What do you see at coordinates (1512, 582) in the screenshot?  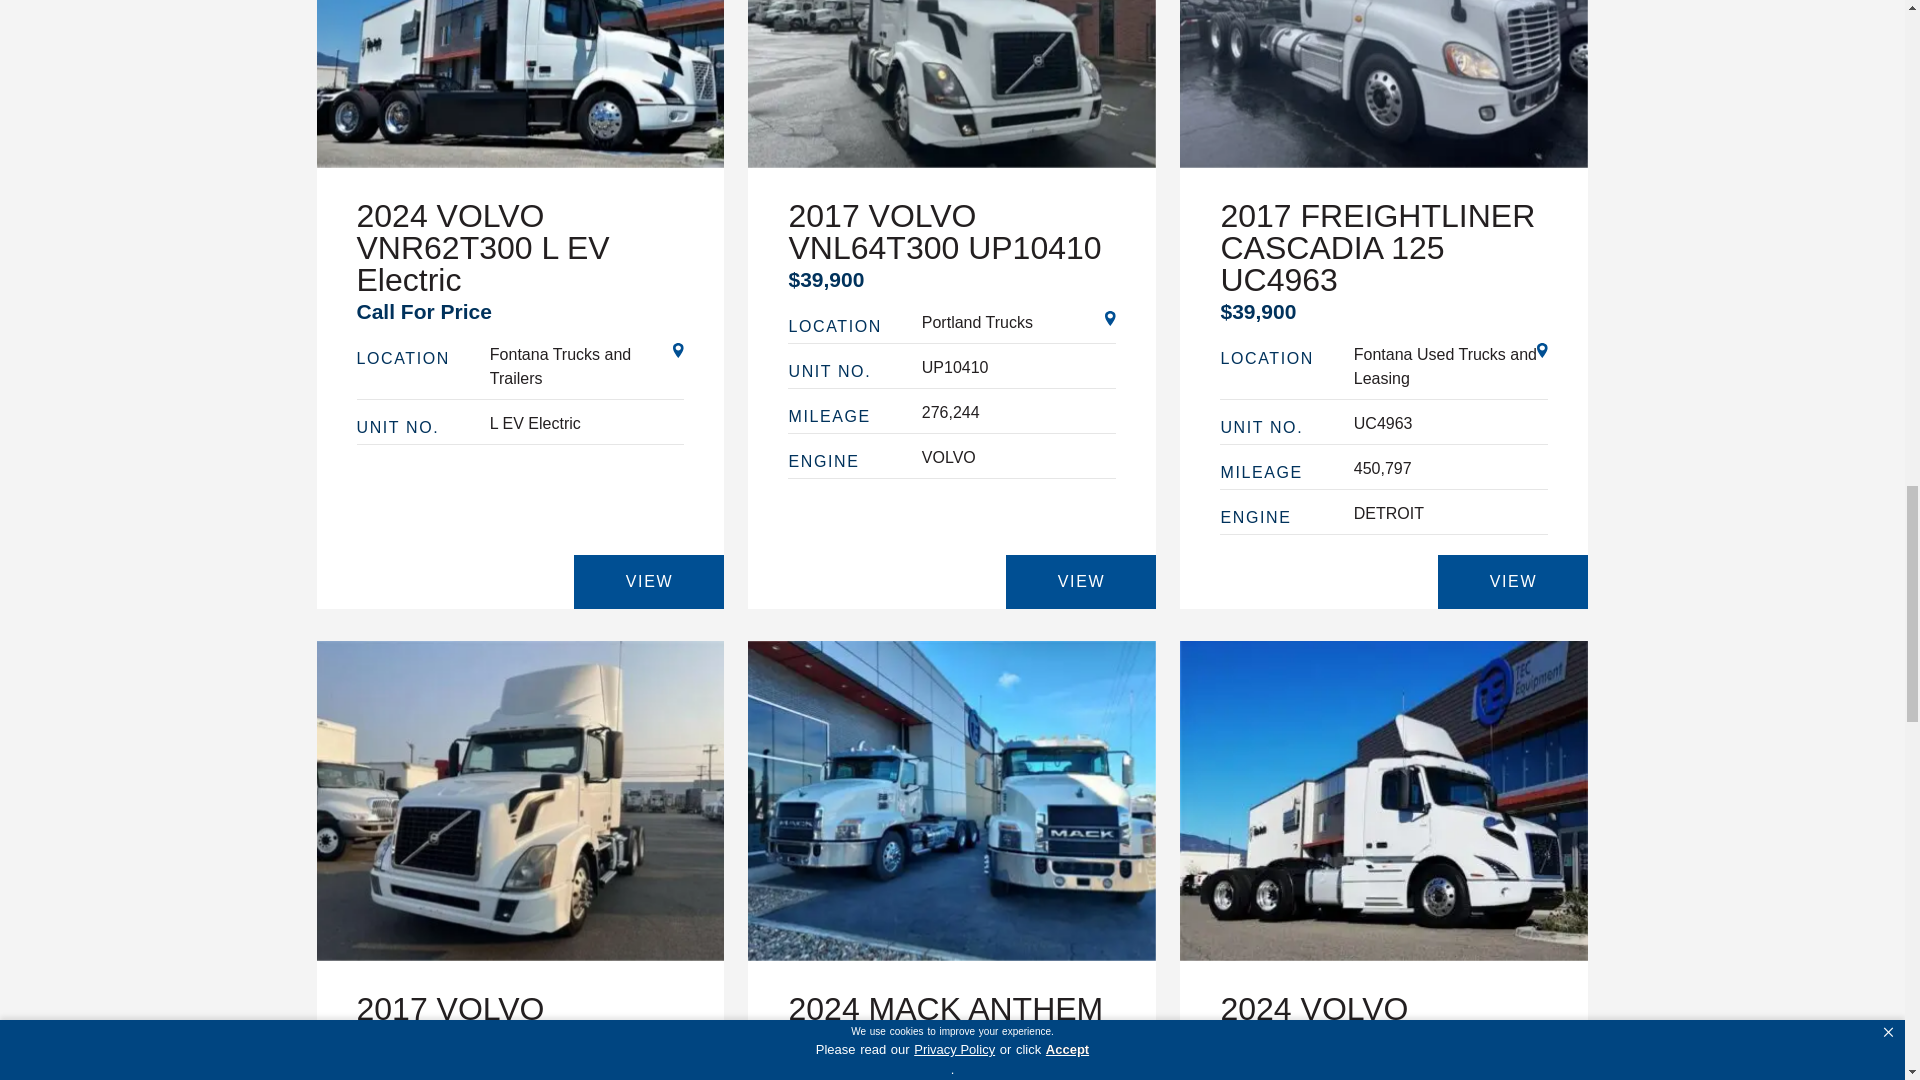 I see `VIEW` at bounding box center [1512, 582].